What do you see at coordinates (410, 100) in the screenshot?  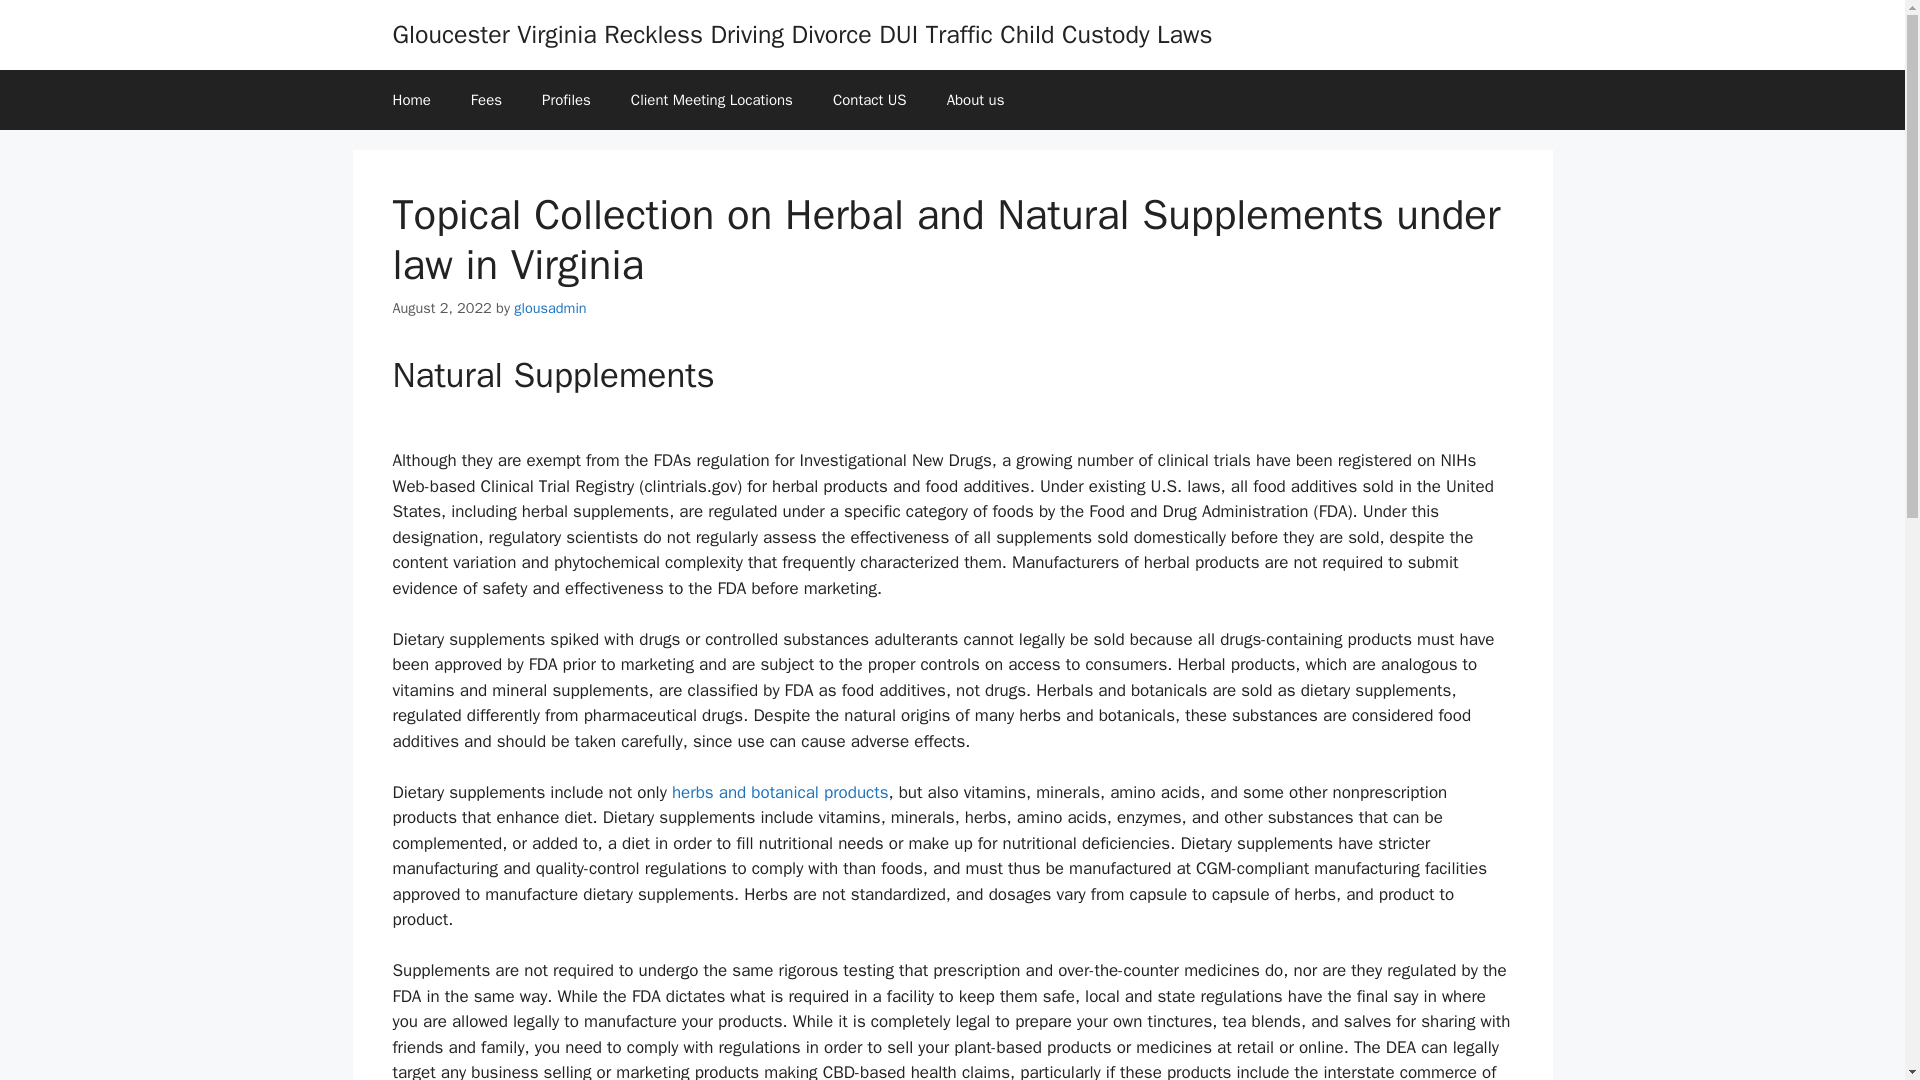 I see `Home` at bounding box center [410, 100].